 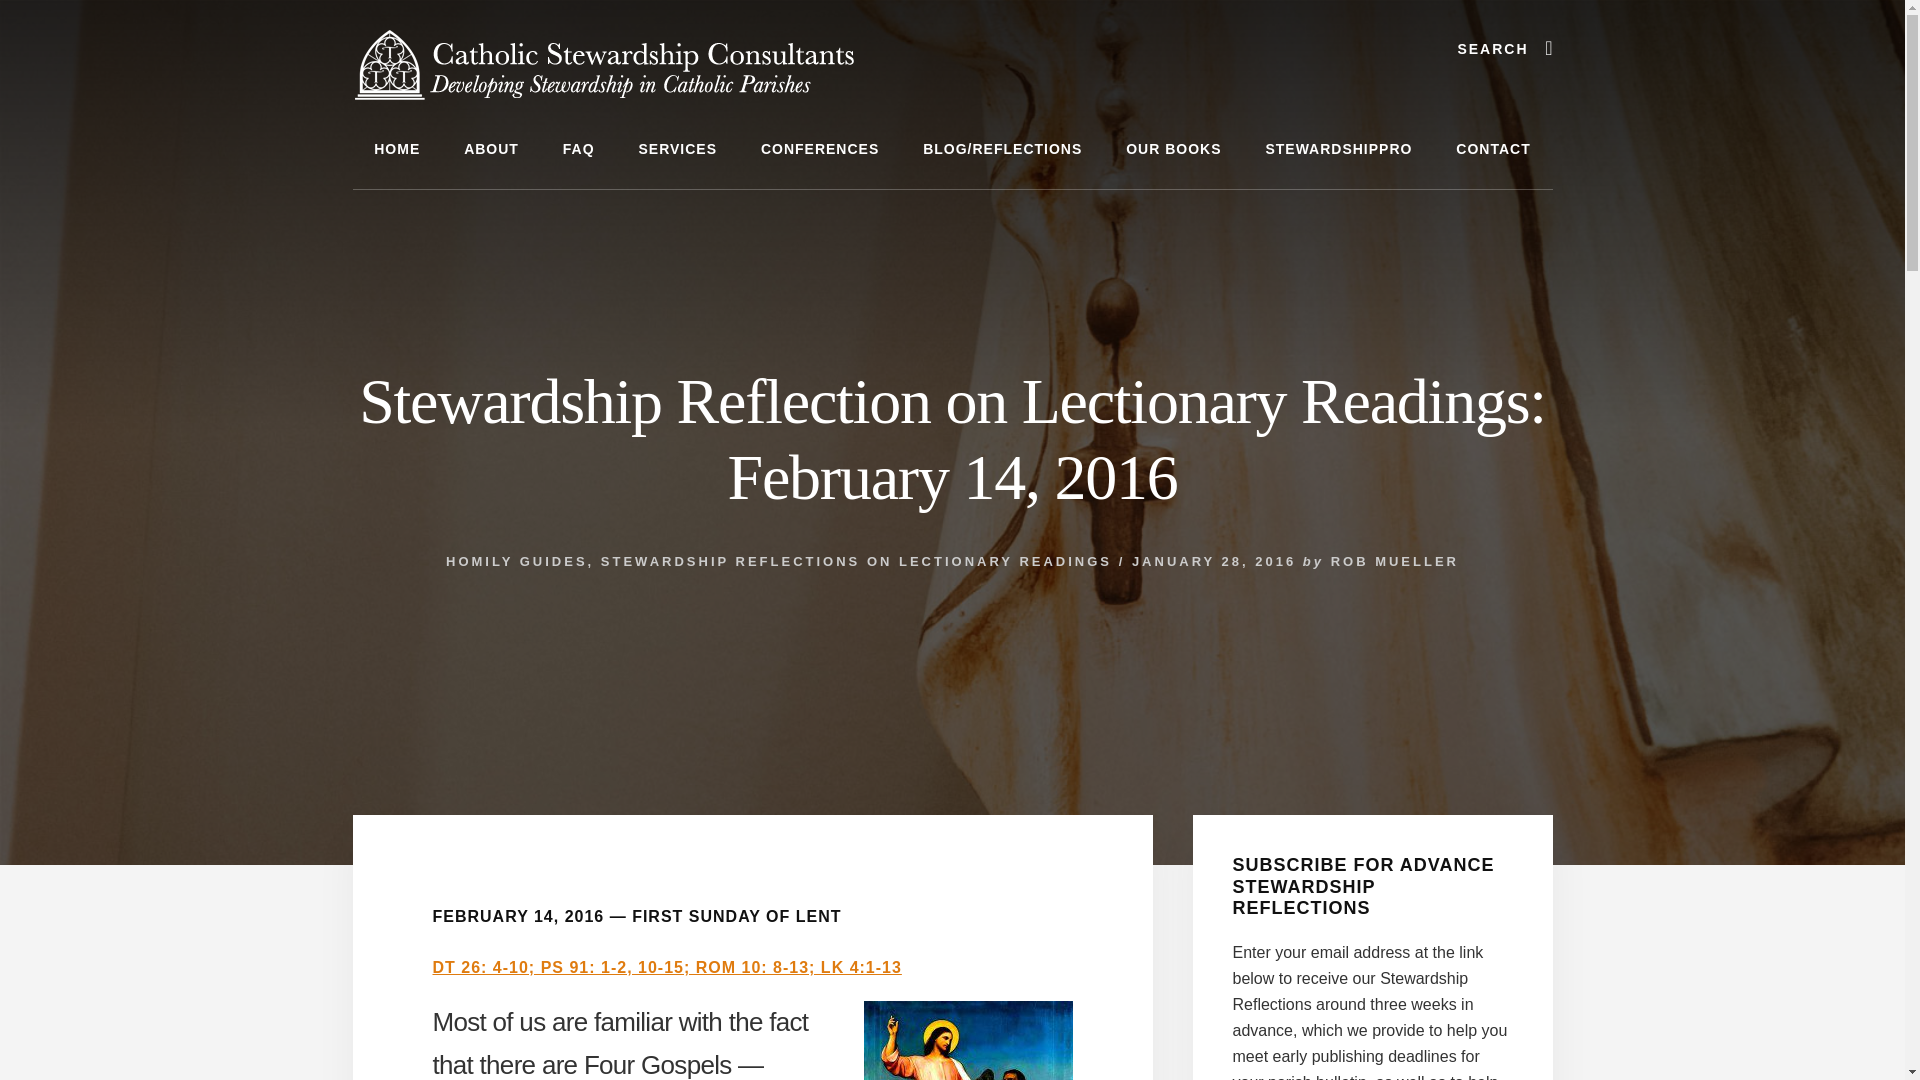 I want to click on ABOUT, so click(x=491, y=150).